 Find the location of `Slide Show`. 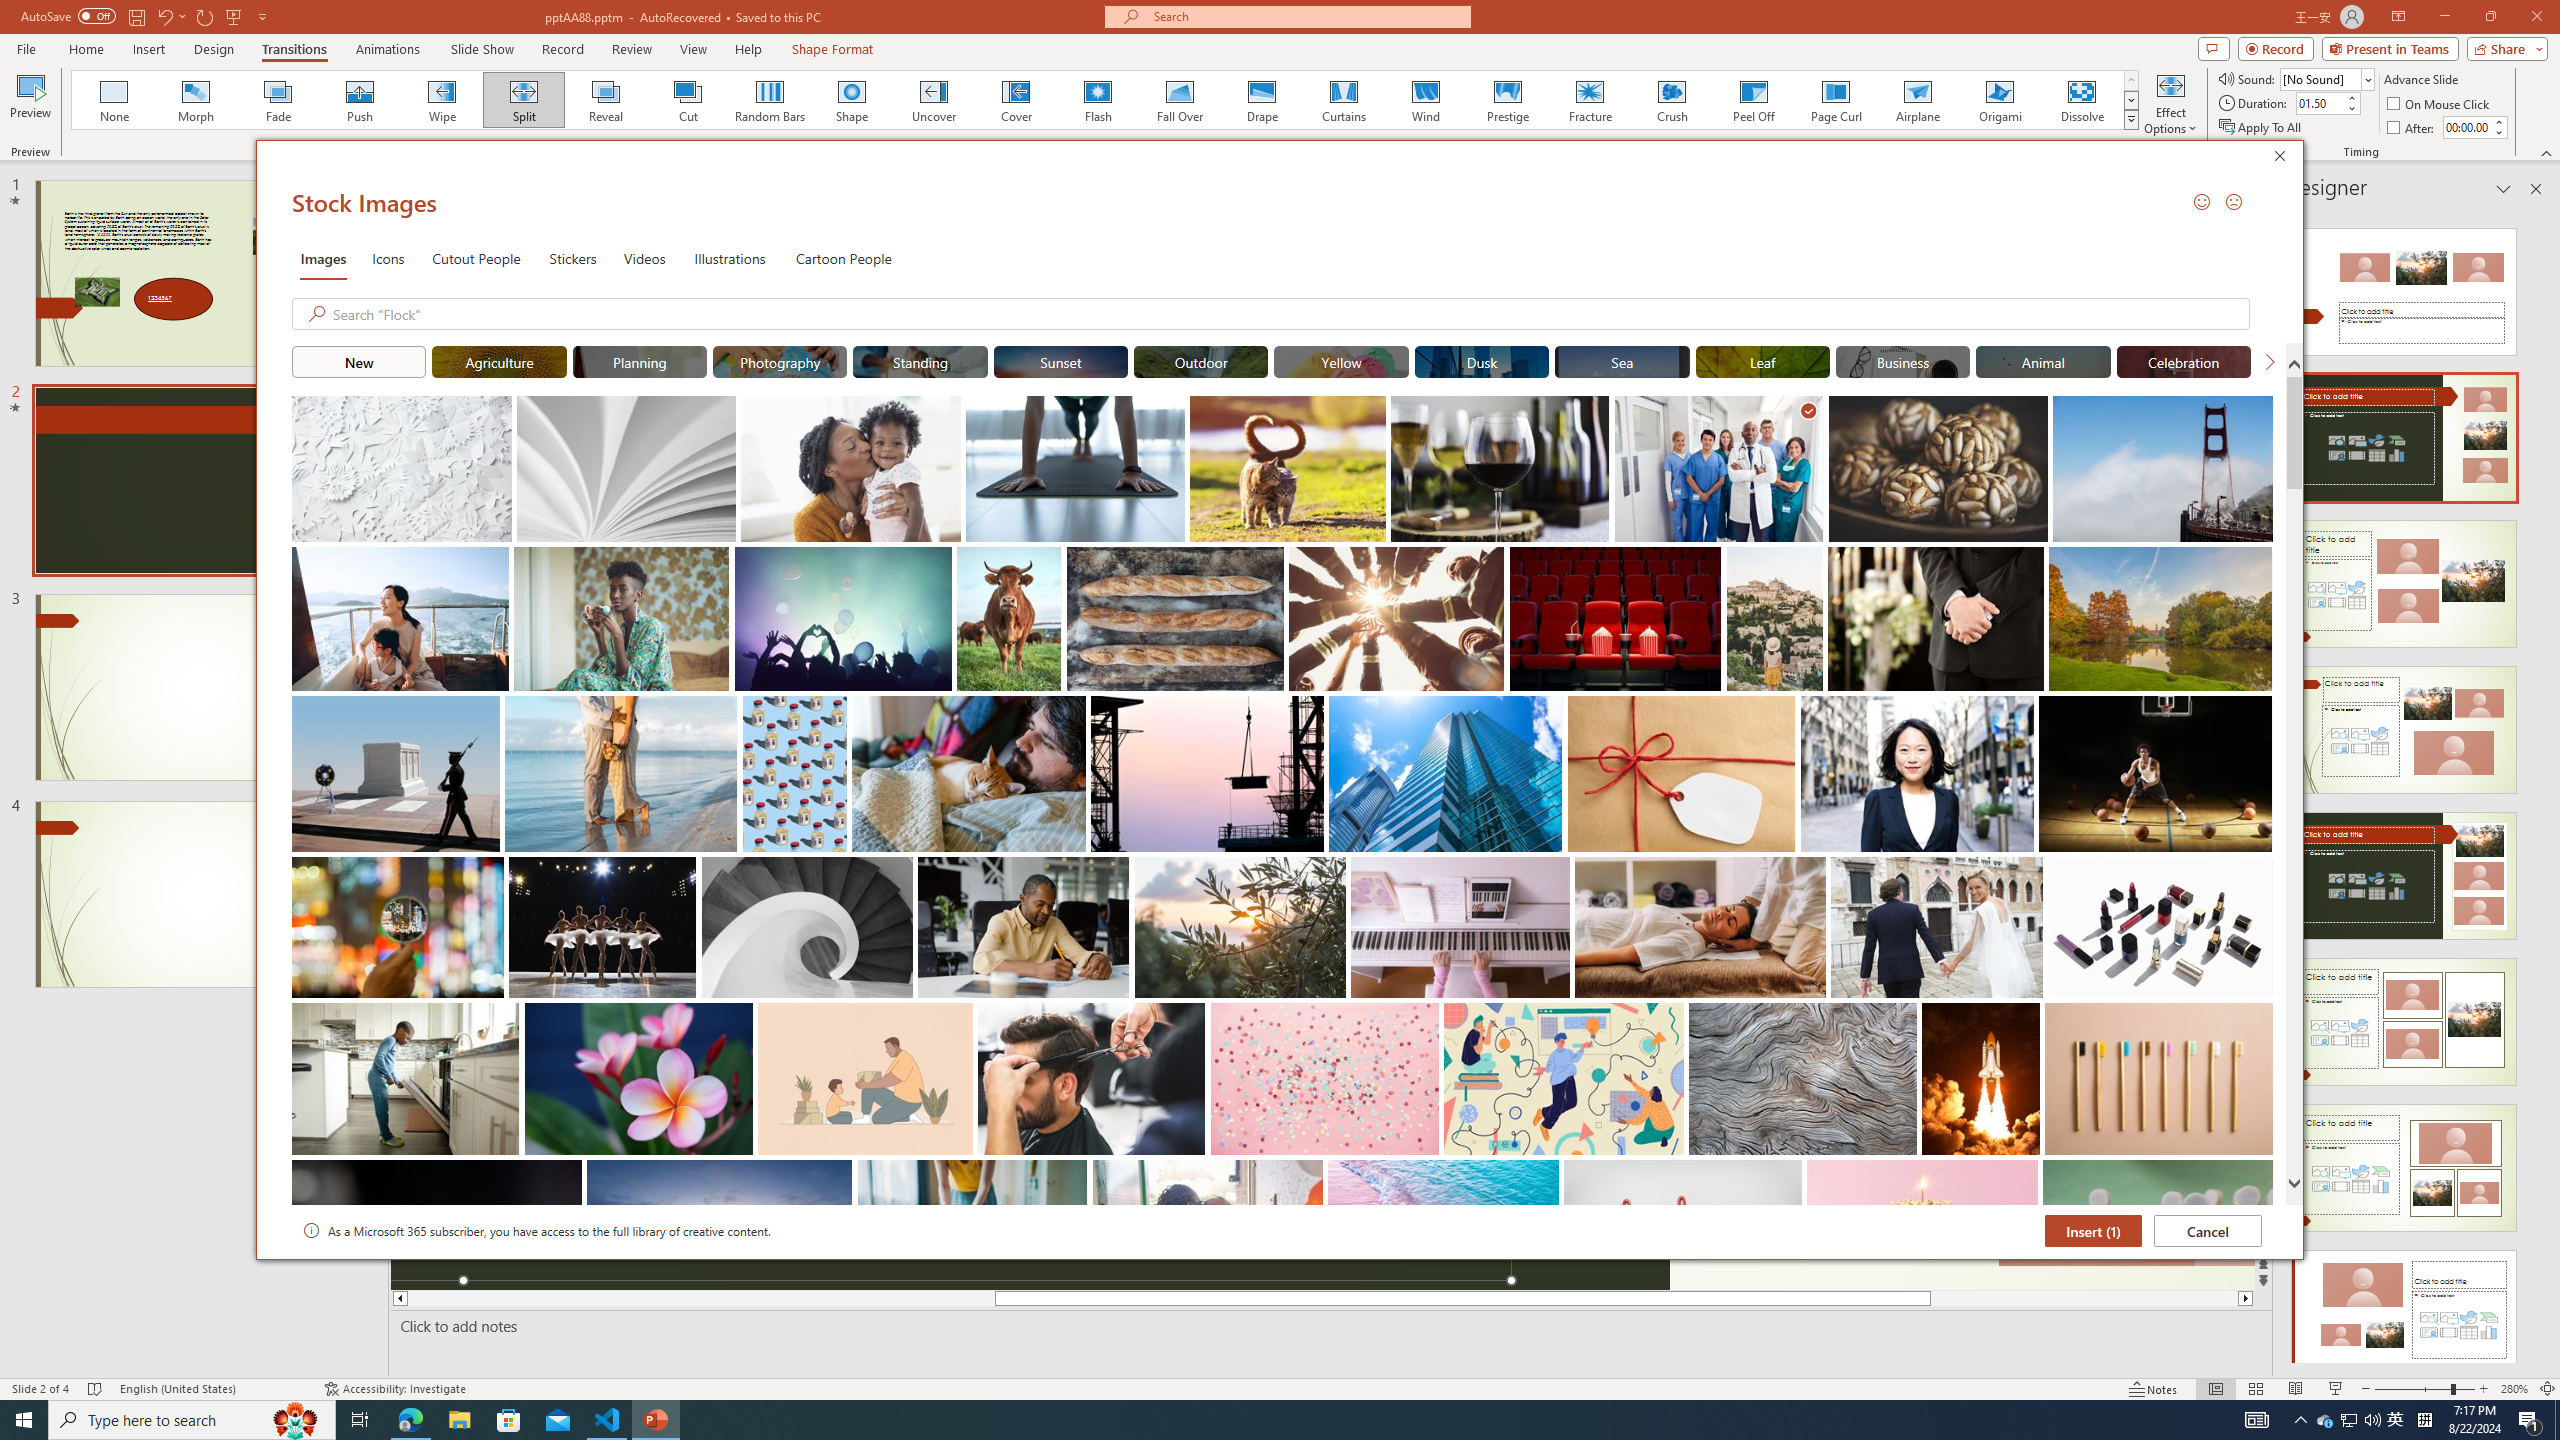

Slide Show is located at coordinates (2336, 1389).